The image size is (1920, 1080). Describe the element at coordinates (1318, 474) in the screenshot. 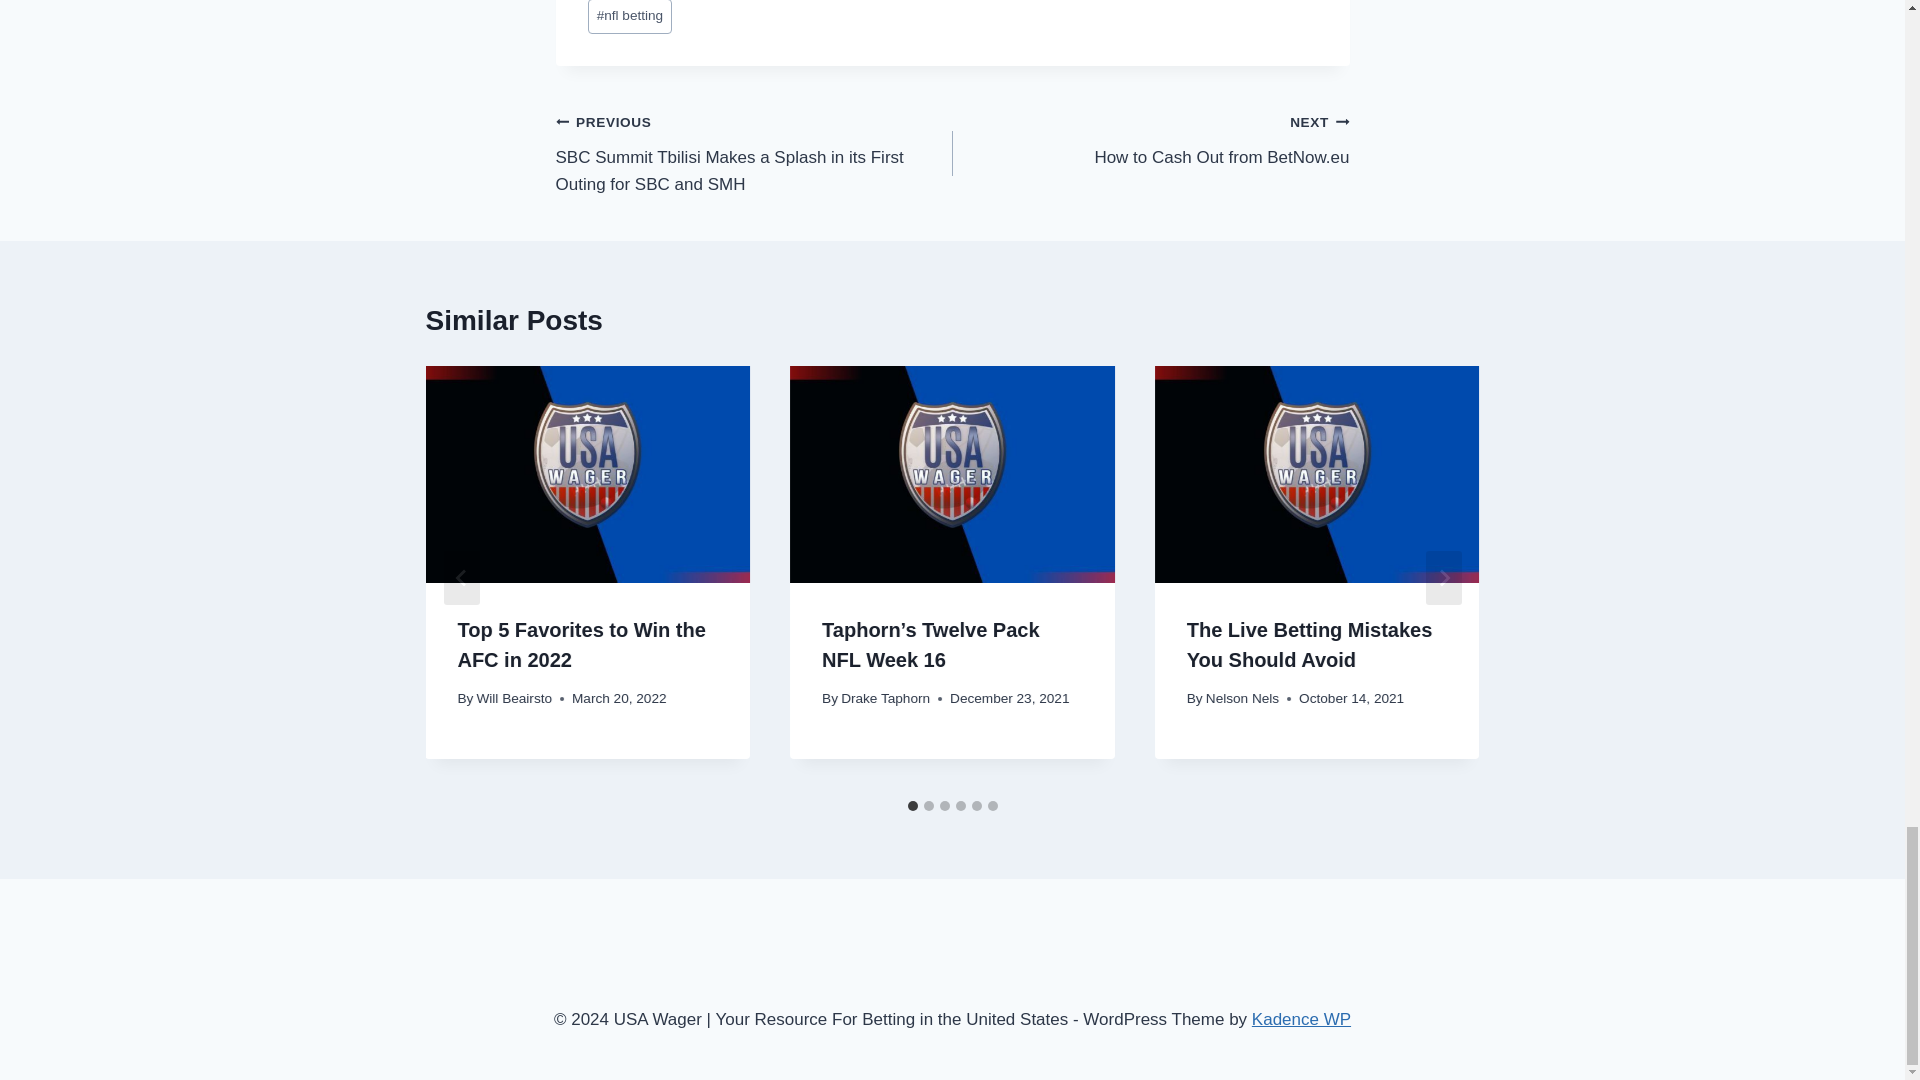

I see `The Live Betting Mistakes You Should Avoid 5` at that location.